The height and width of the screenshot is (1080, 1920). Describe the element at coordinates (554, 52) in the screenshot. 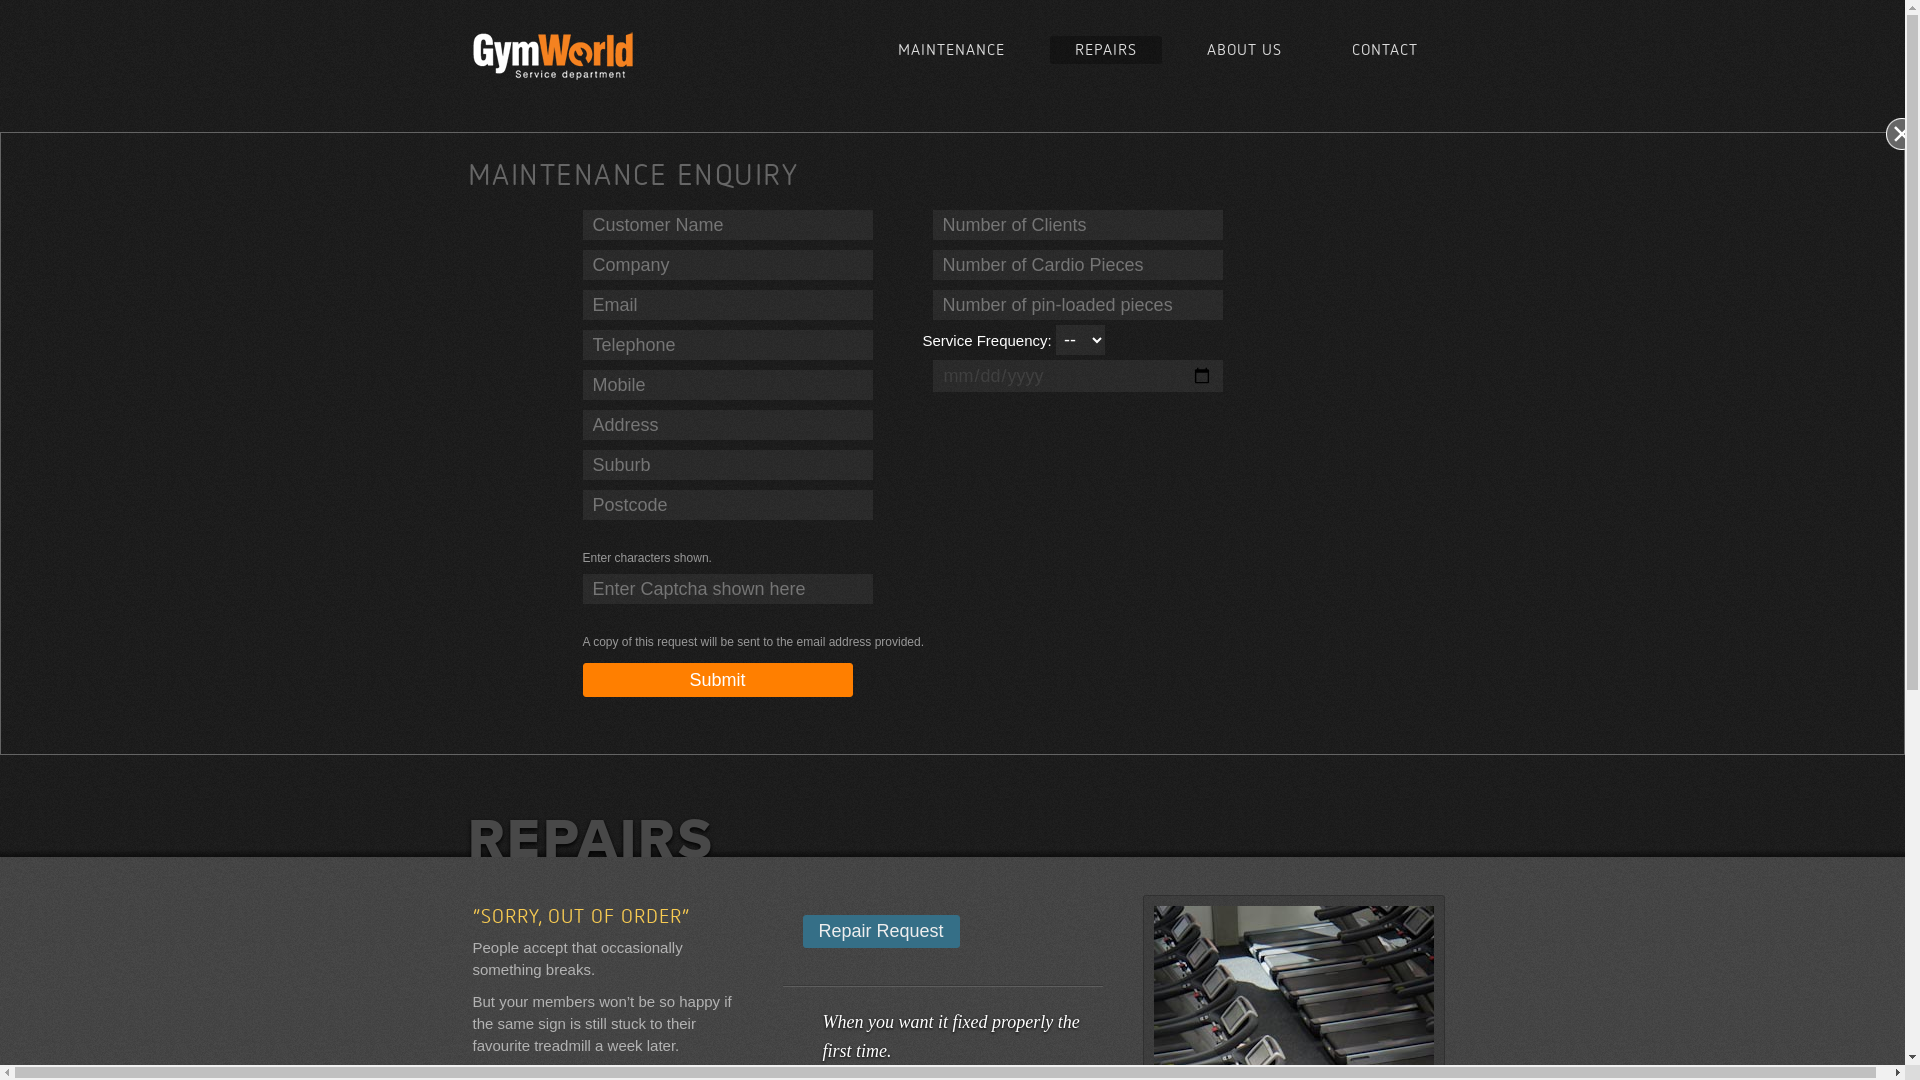

I see `Gymworld Victoria` at that location.